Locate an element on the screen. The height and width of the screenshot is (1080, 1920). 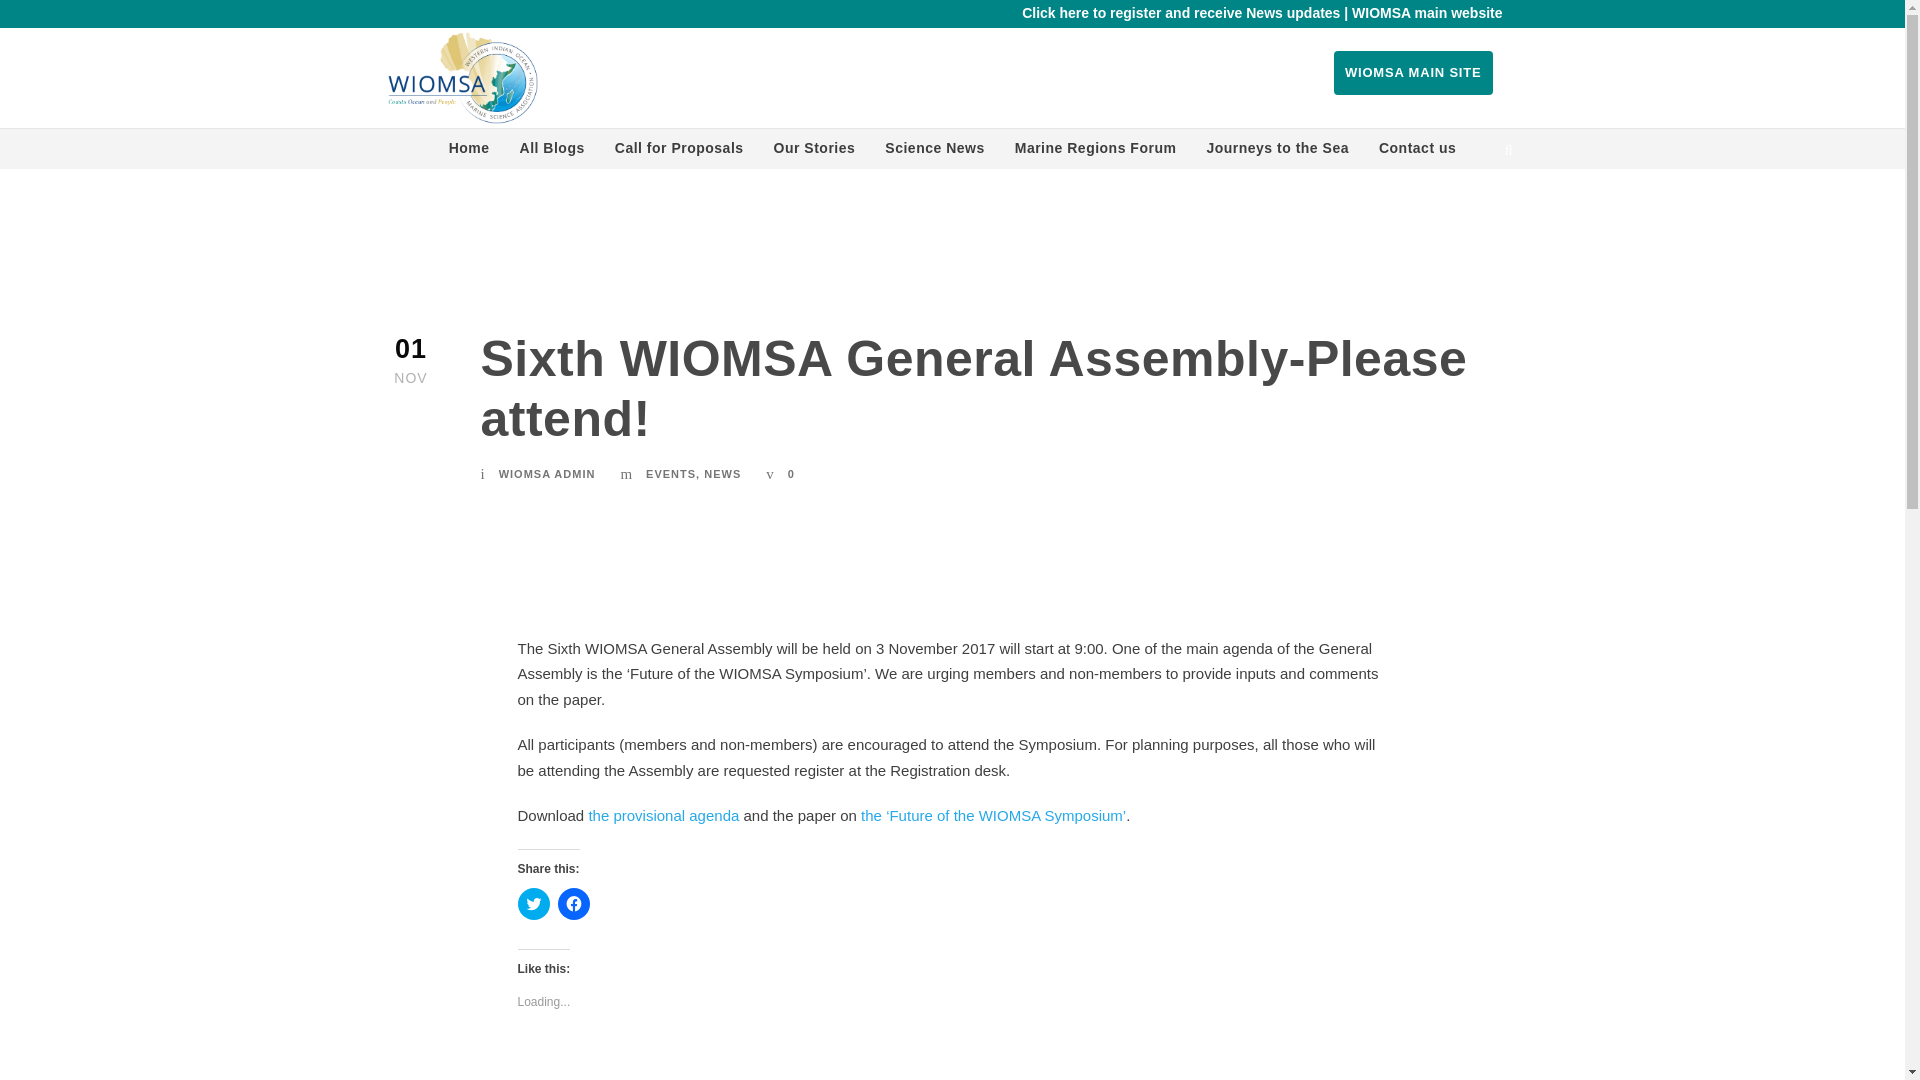
All Blogs is located at coordinates (552, 152).